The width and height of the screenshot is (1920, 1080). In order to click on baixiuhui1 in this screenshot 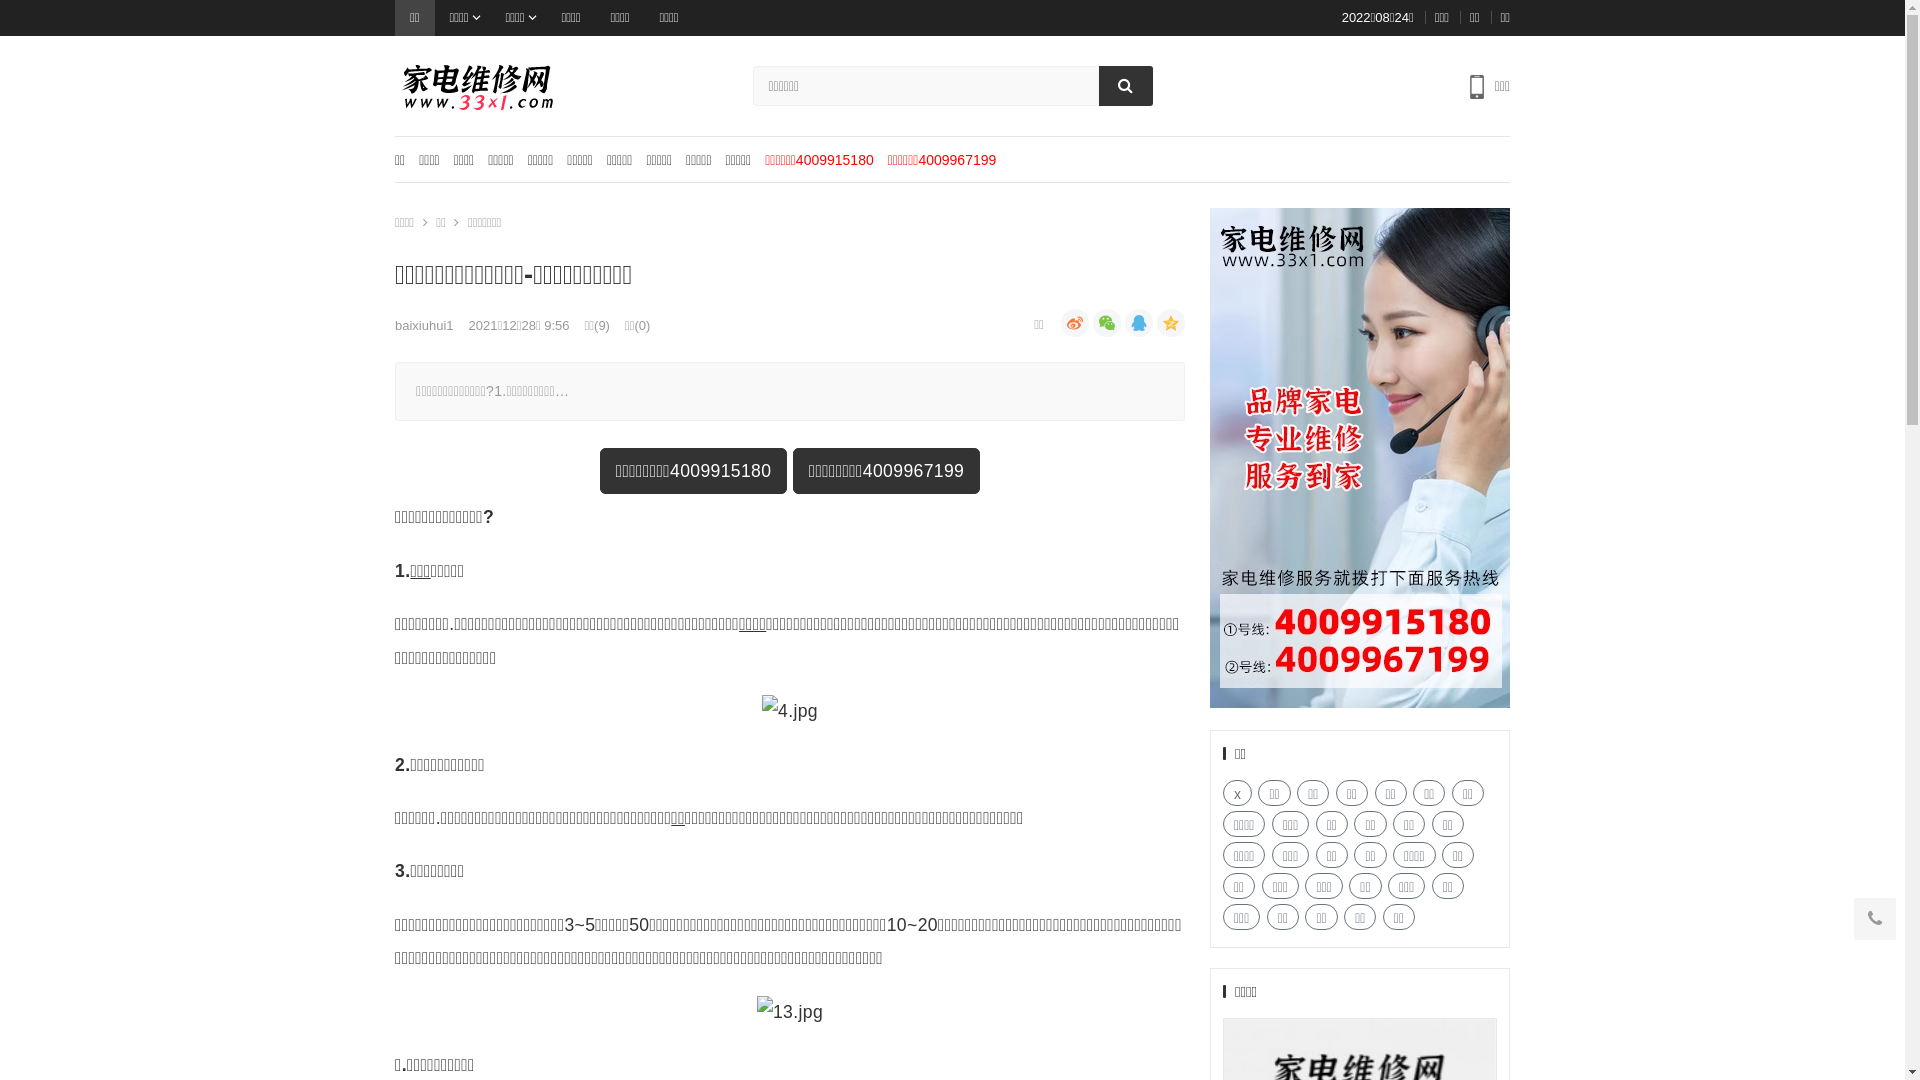, I will do `click(424, 326)`.